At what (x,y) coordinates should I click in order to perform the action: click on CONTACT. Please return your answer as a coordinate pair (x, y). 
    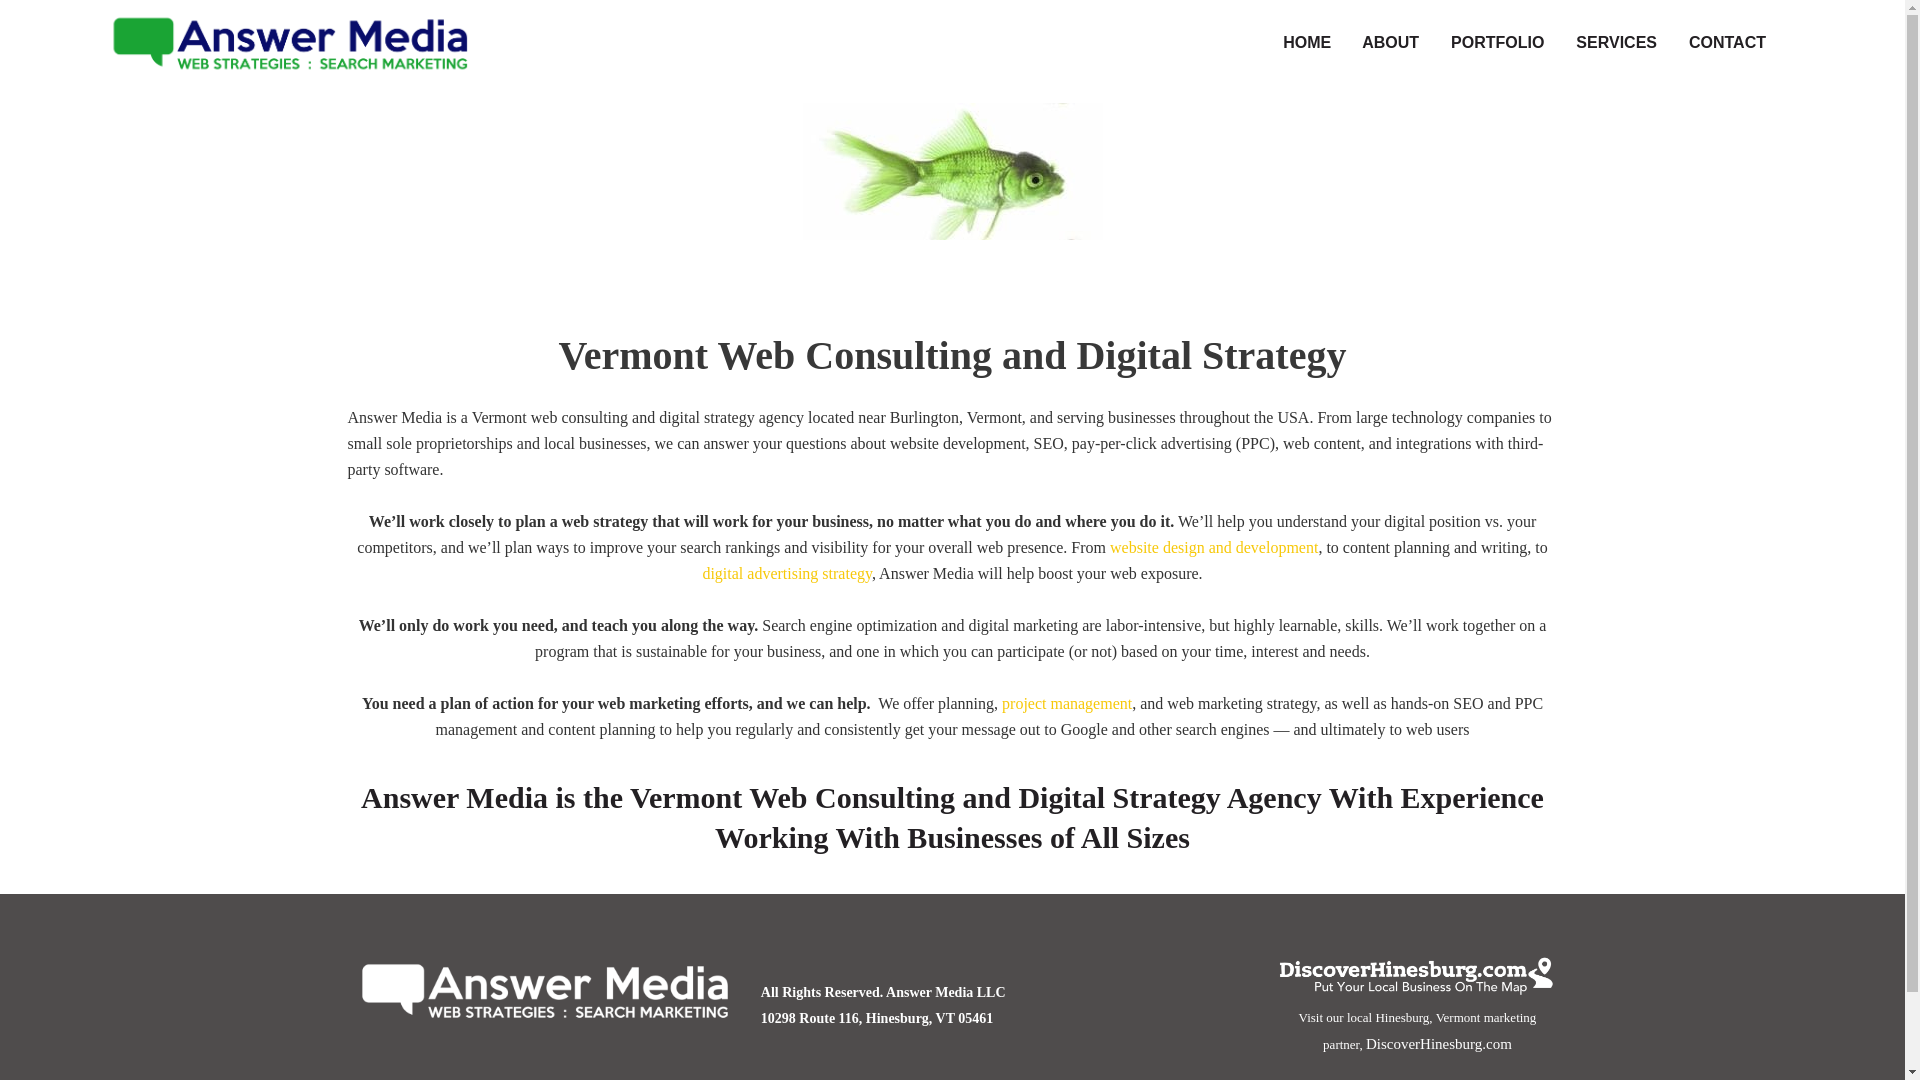
    Looking at the image, I should click on (1728, 42).